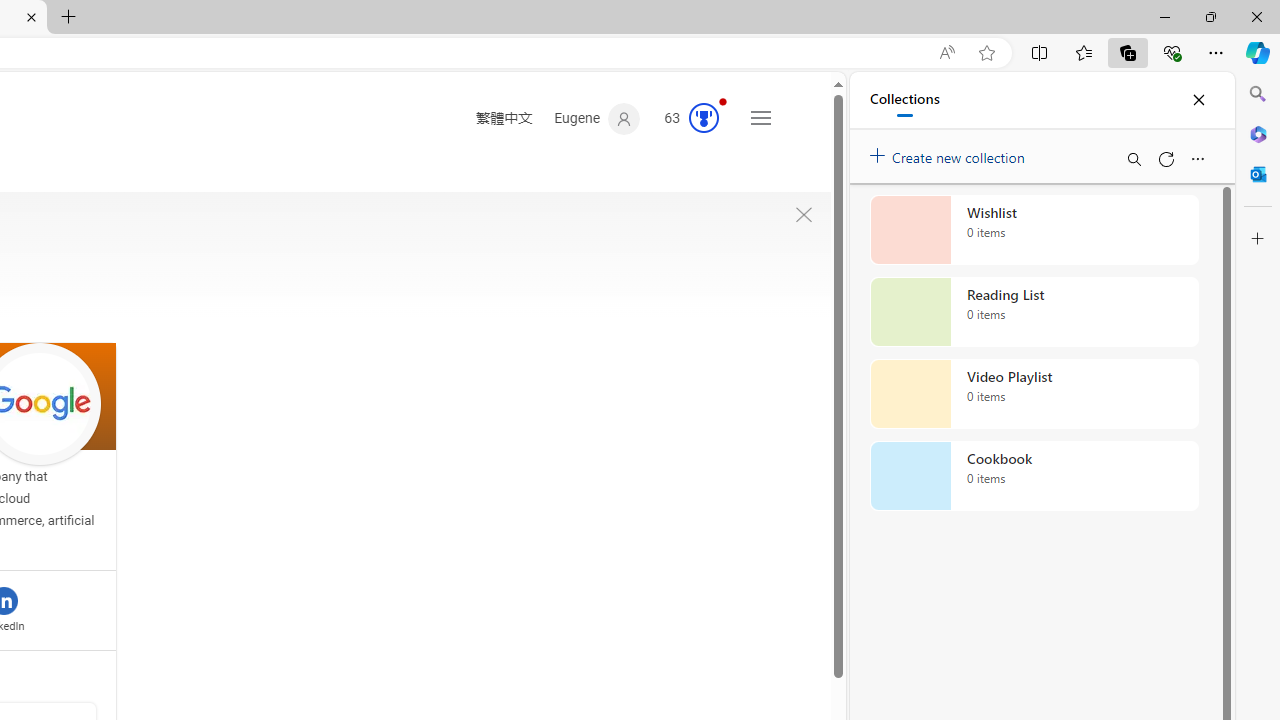 Image resolution: width=1280 pixels, height=720 pixels. Describe the element at coordinates (1258, 174) in the screenshot. I see `Outlook` at that location.